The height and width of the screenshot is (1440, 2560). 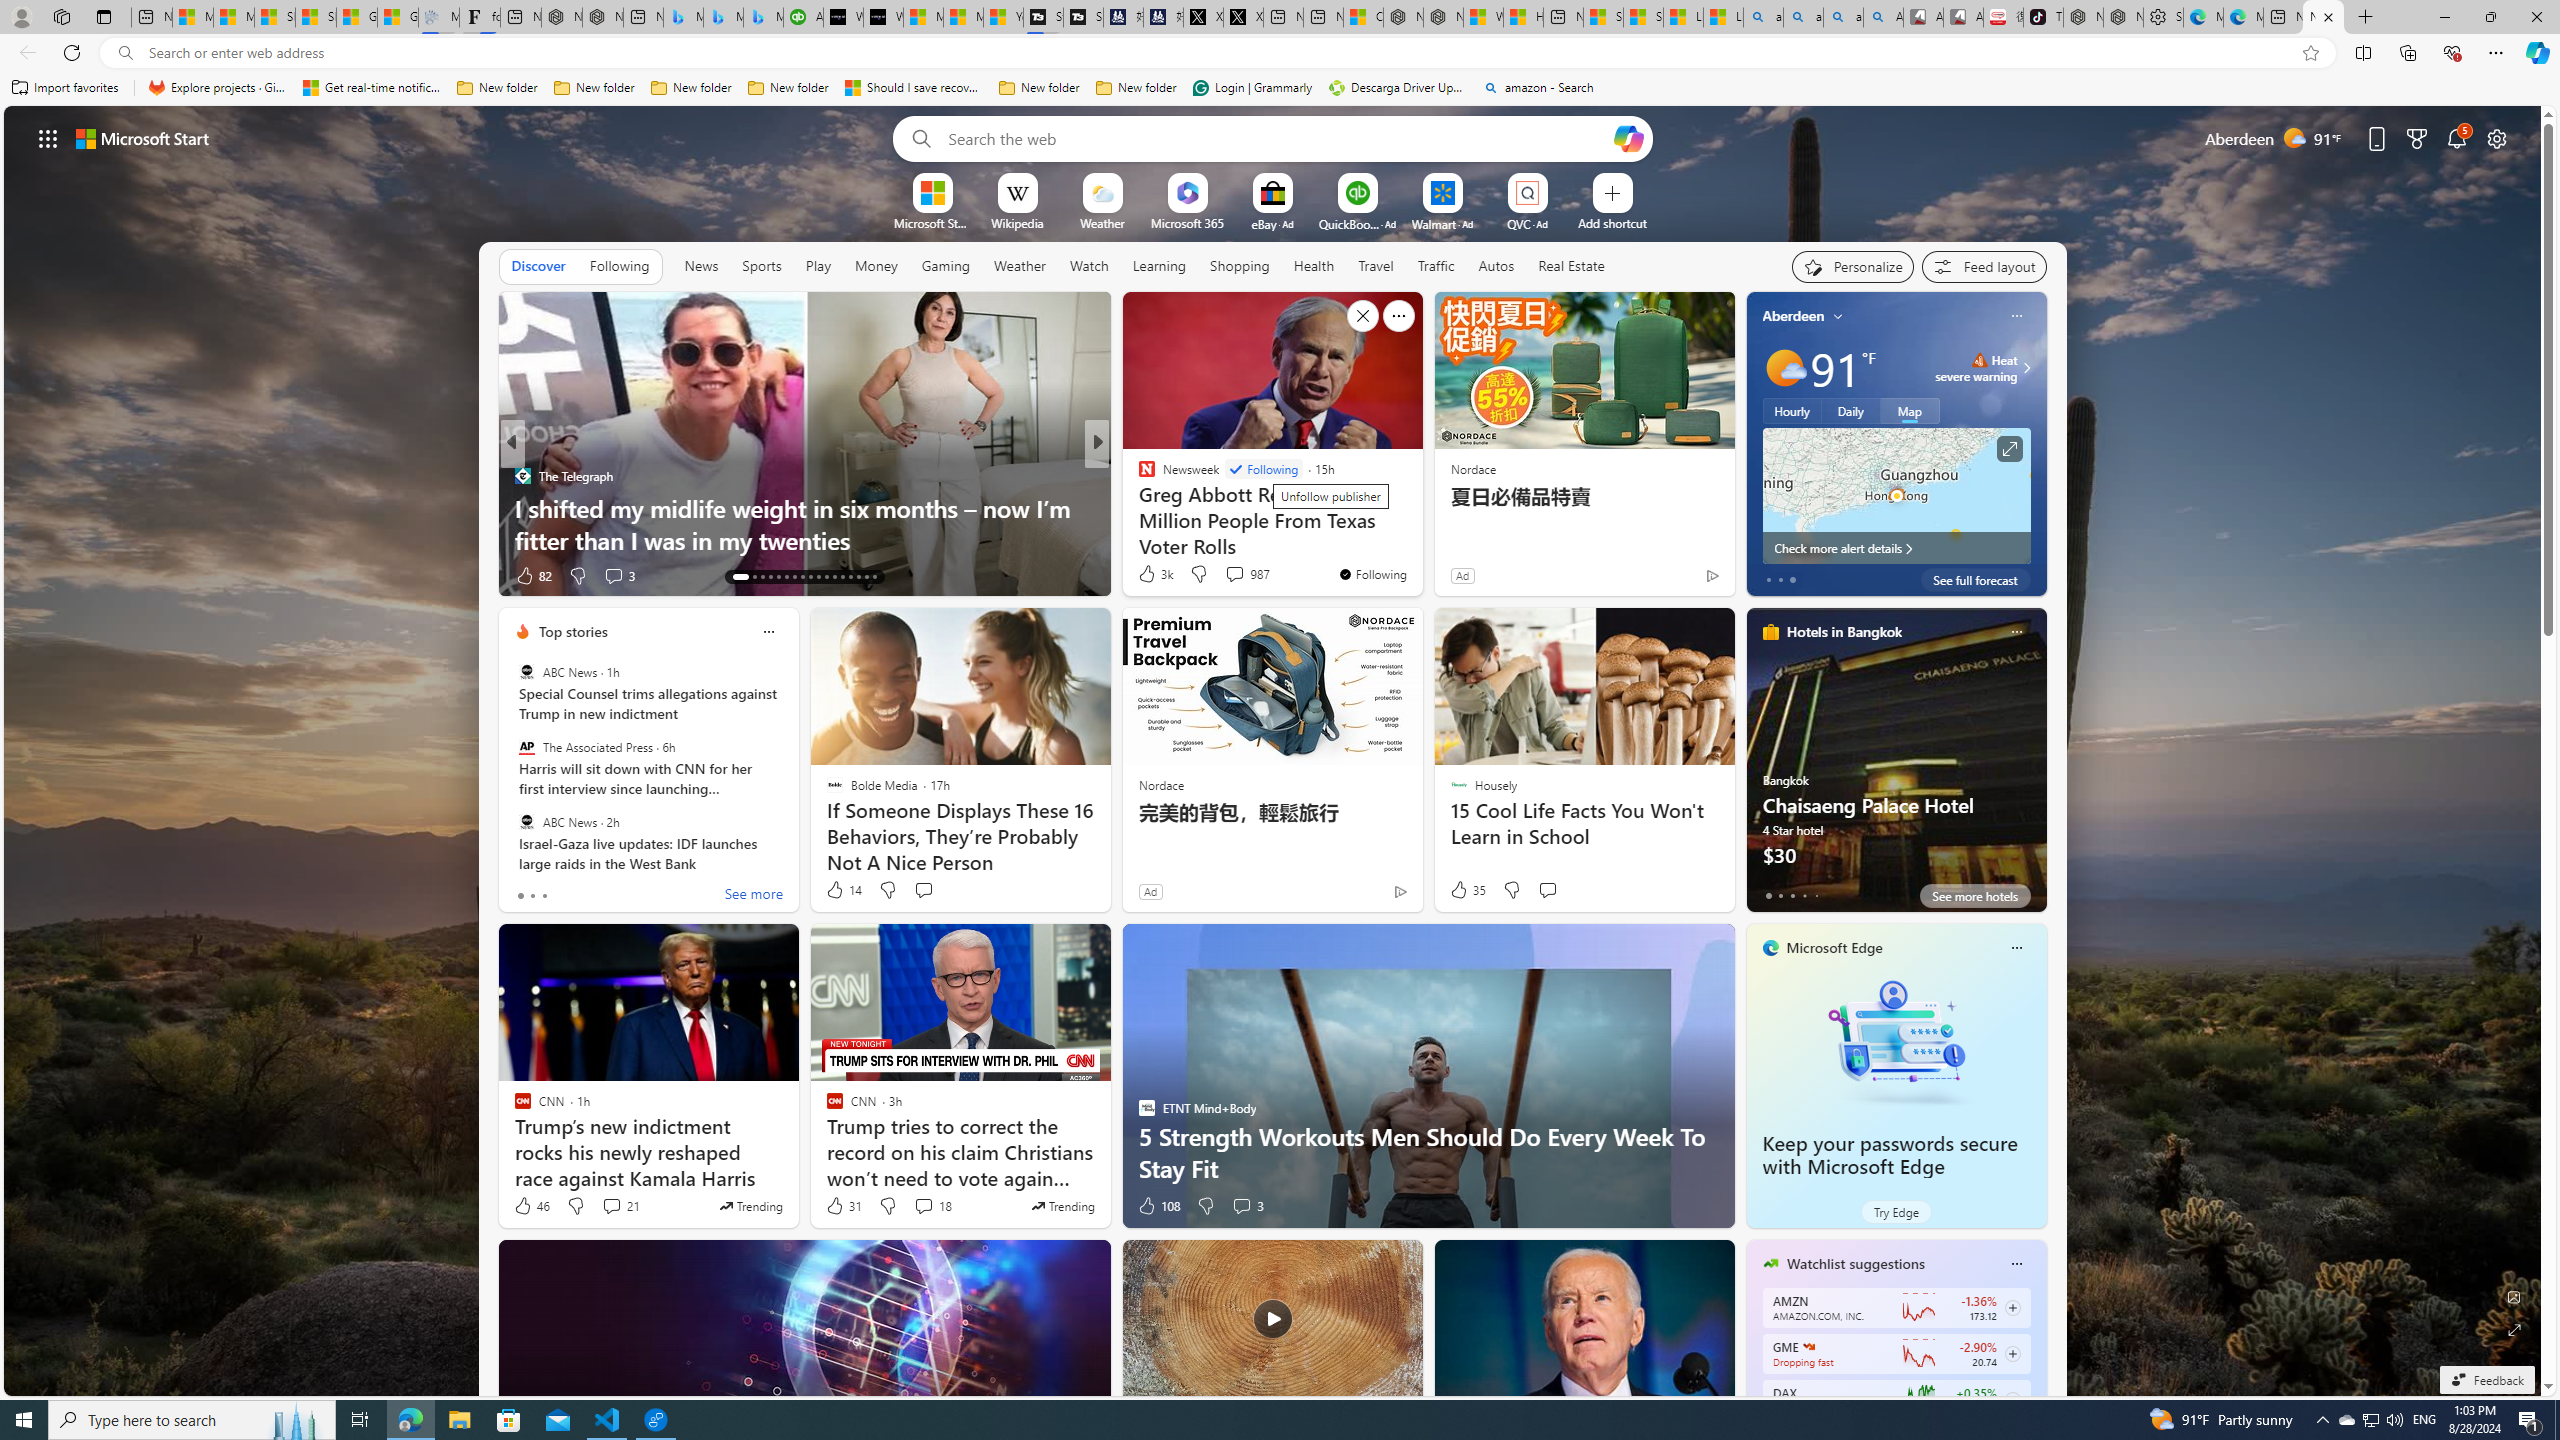 I want to click on Class: follow-button  m, so click(x=2012, y=1400).